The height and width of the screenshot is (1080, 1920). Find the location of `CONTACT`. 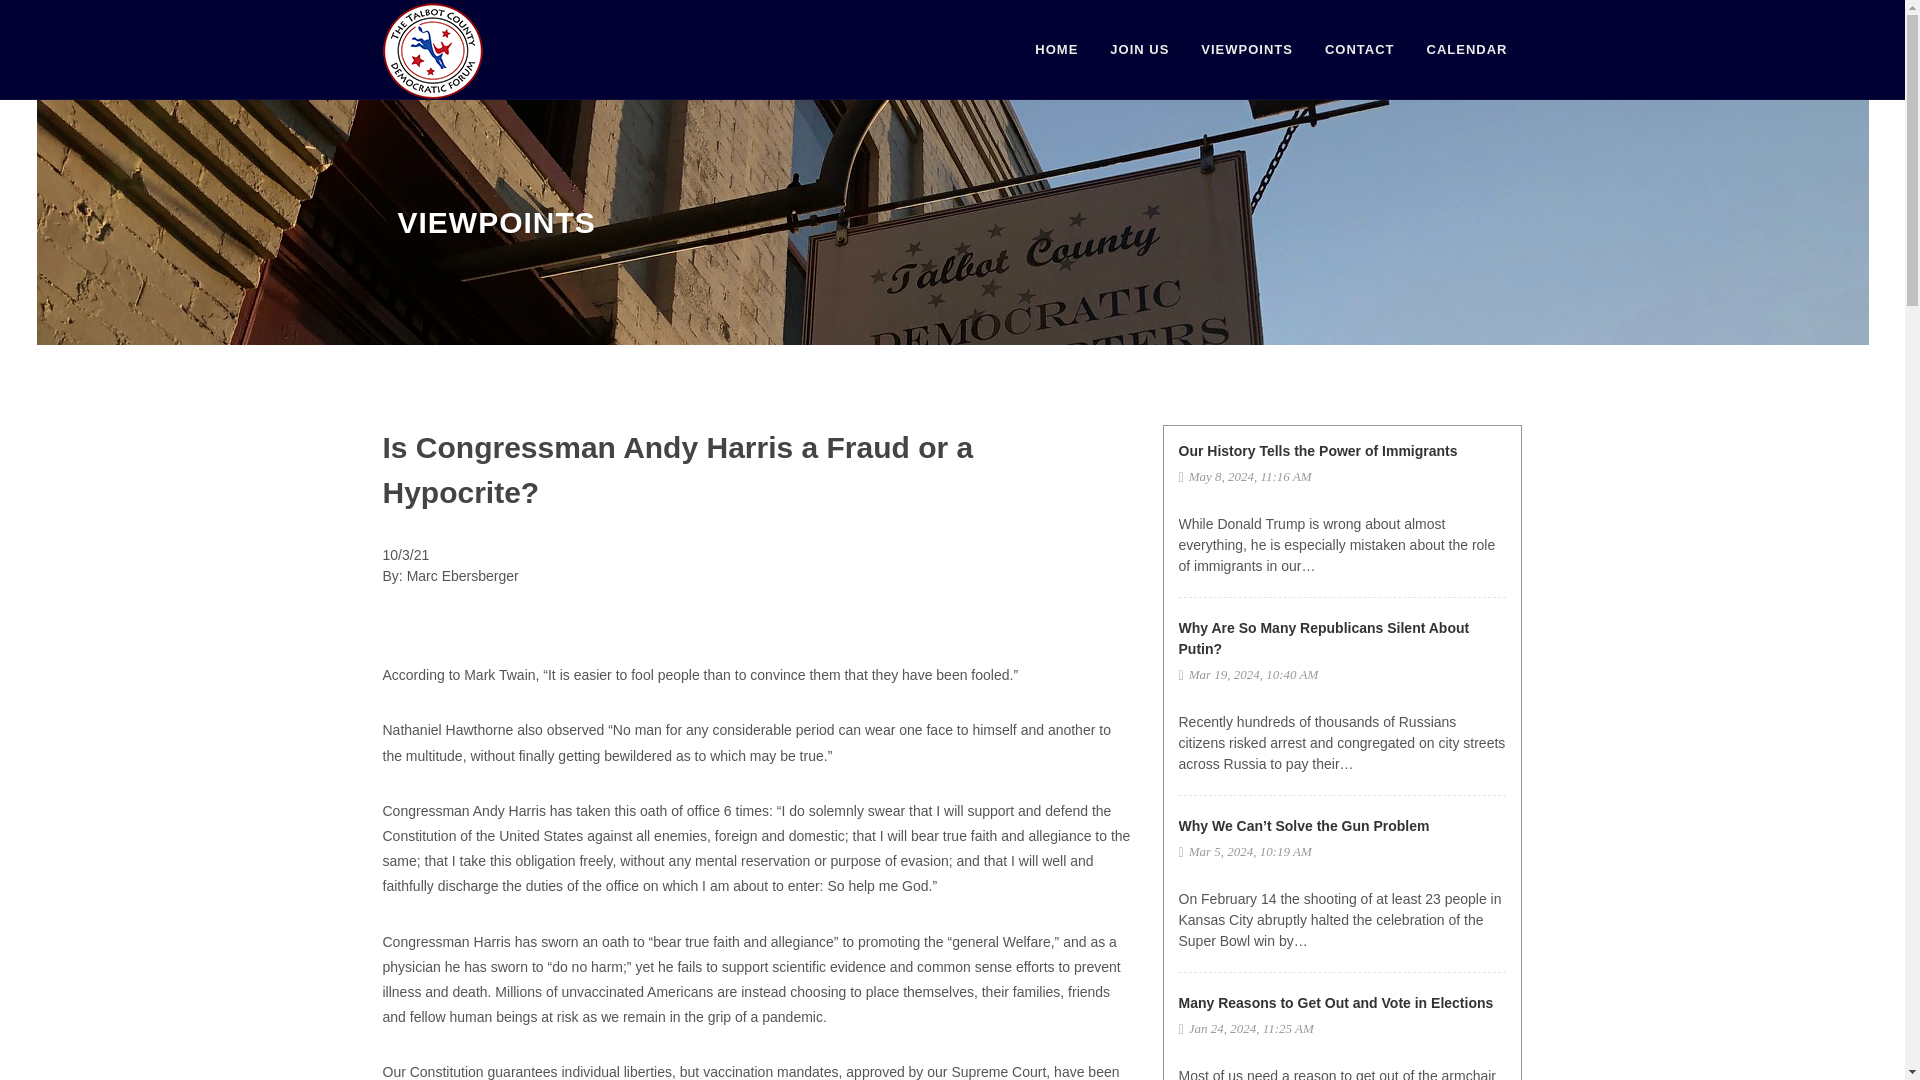

CONTACT is located at coordinates (1359, 50).